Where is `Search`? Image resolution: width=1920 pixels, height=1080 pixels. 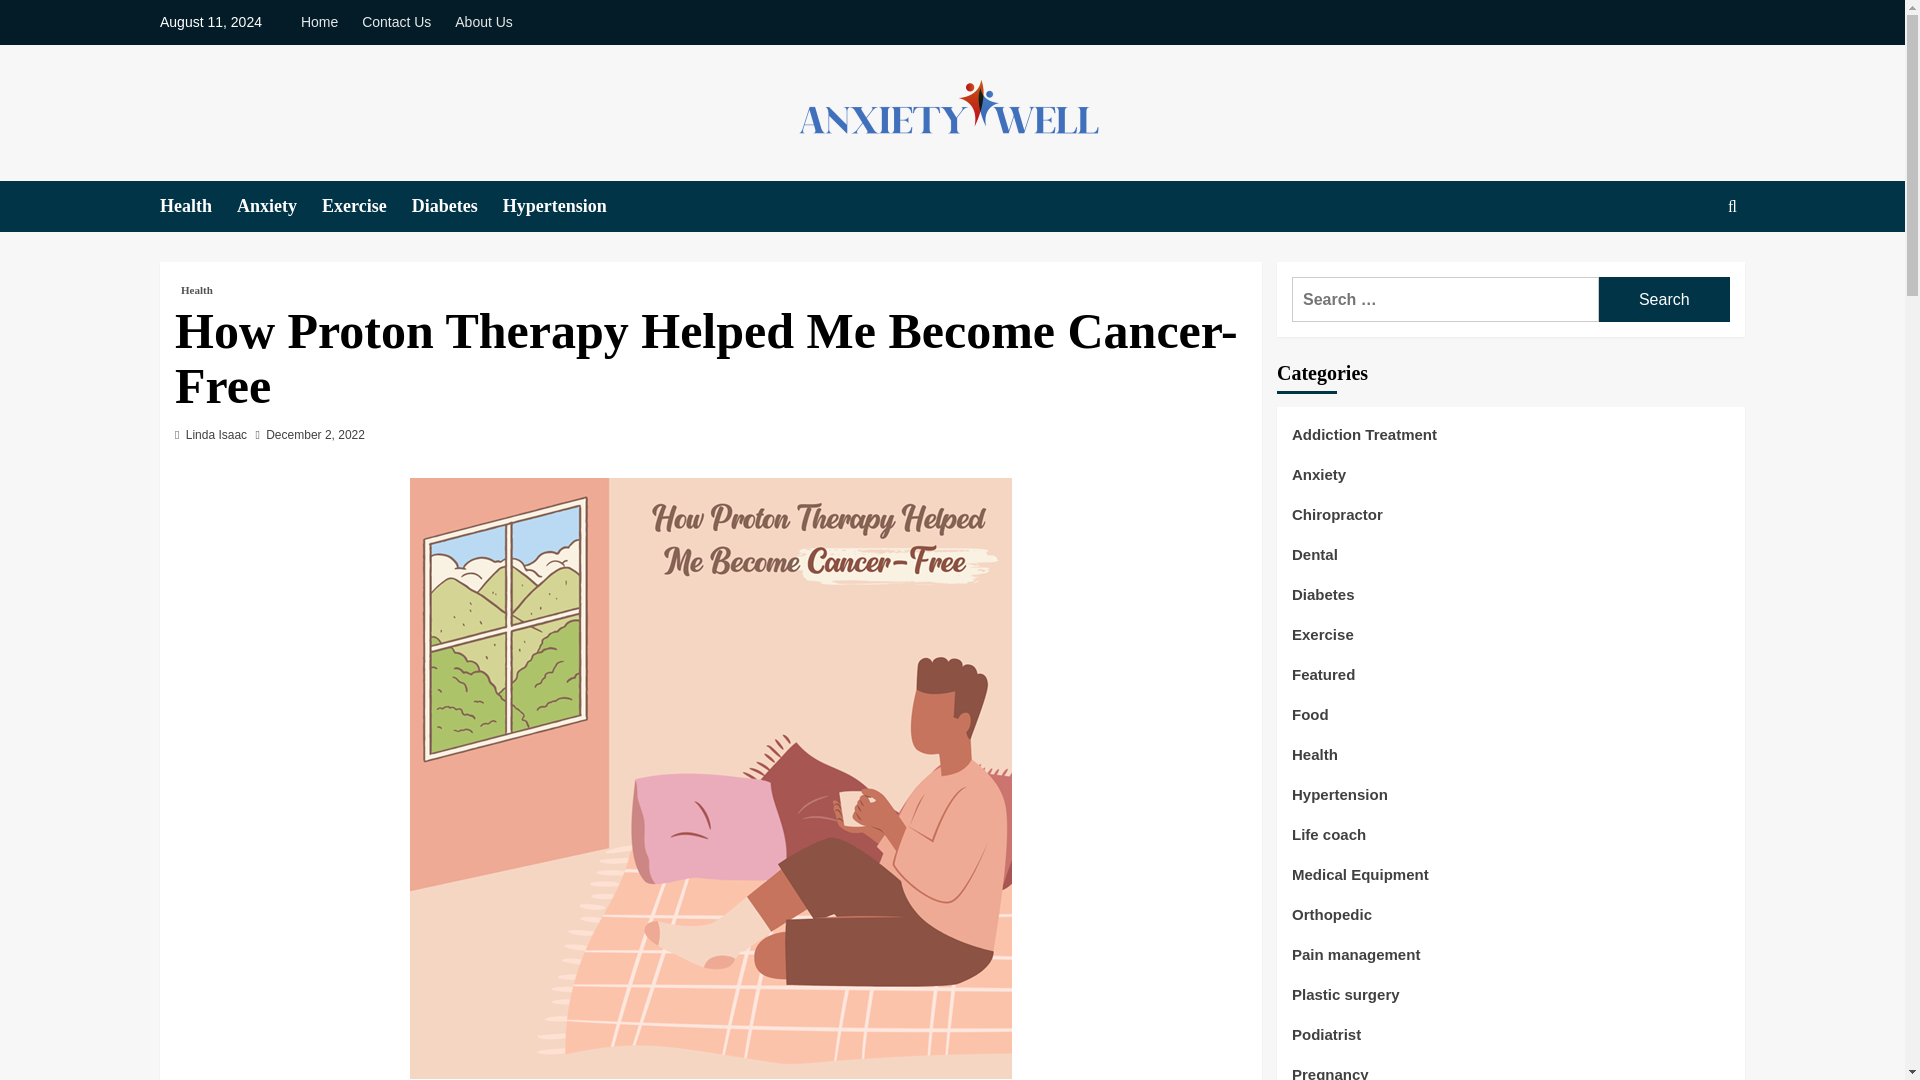 Search is located at coordinates (1664, 298).